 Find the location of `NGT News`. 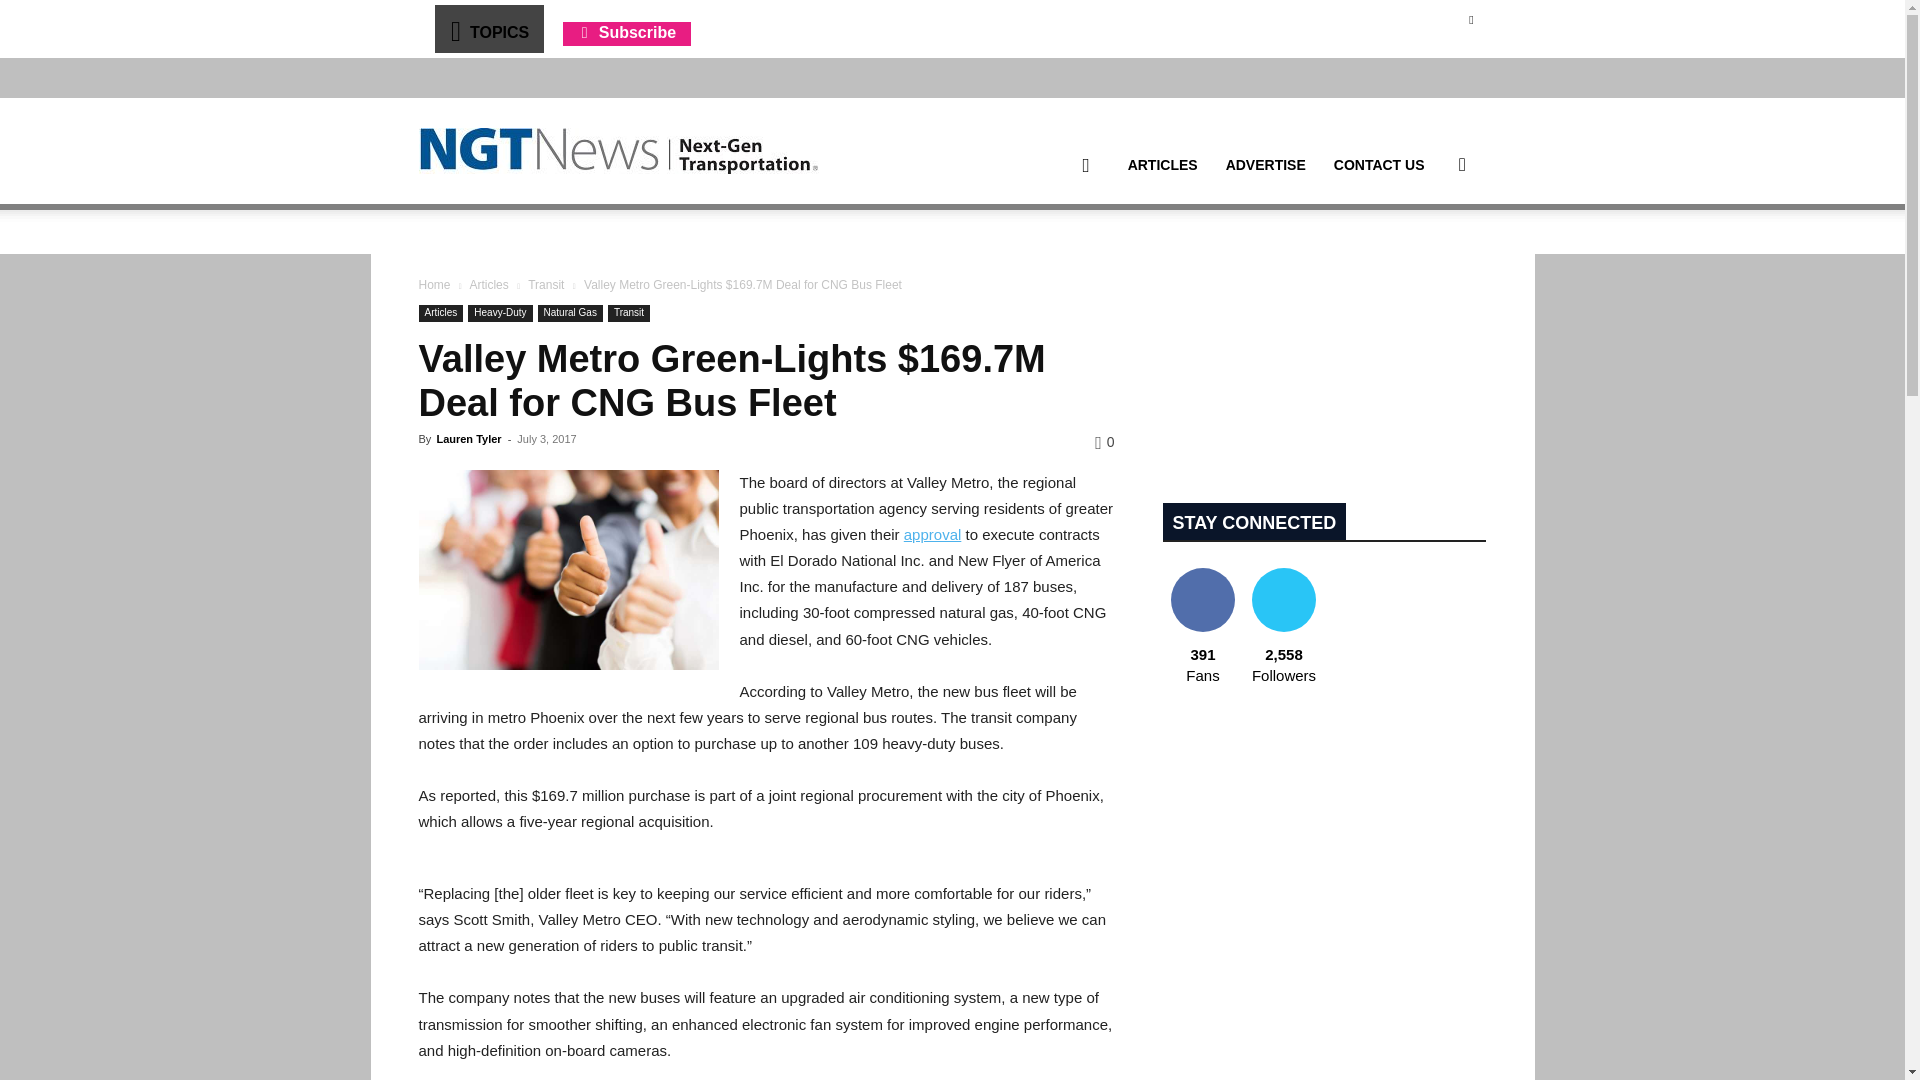

NGT News is located at coordinates (618, 150).